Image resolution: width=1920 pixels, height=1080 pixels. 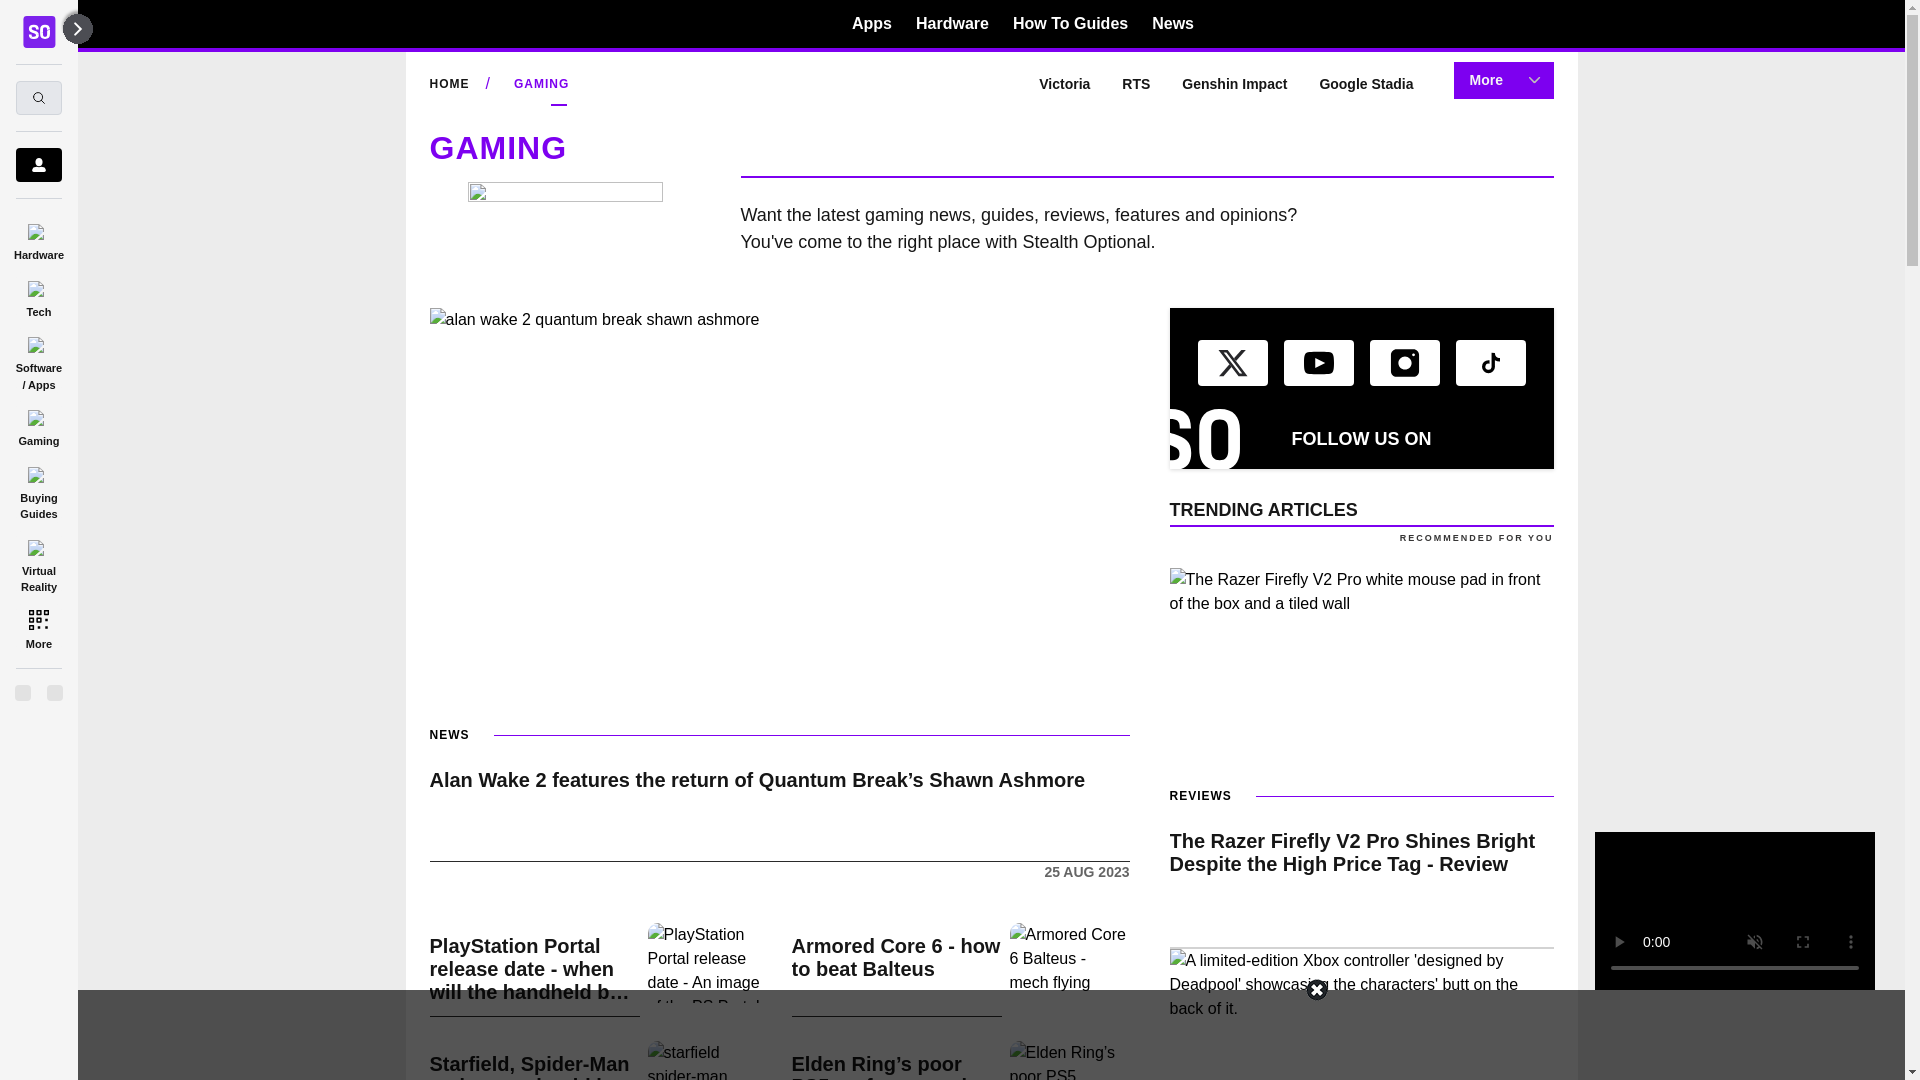 What do you see at coordinates (872, 23) in the screenshot?
I see `Apps` at bounding box center [872, 23].